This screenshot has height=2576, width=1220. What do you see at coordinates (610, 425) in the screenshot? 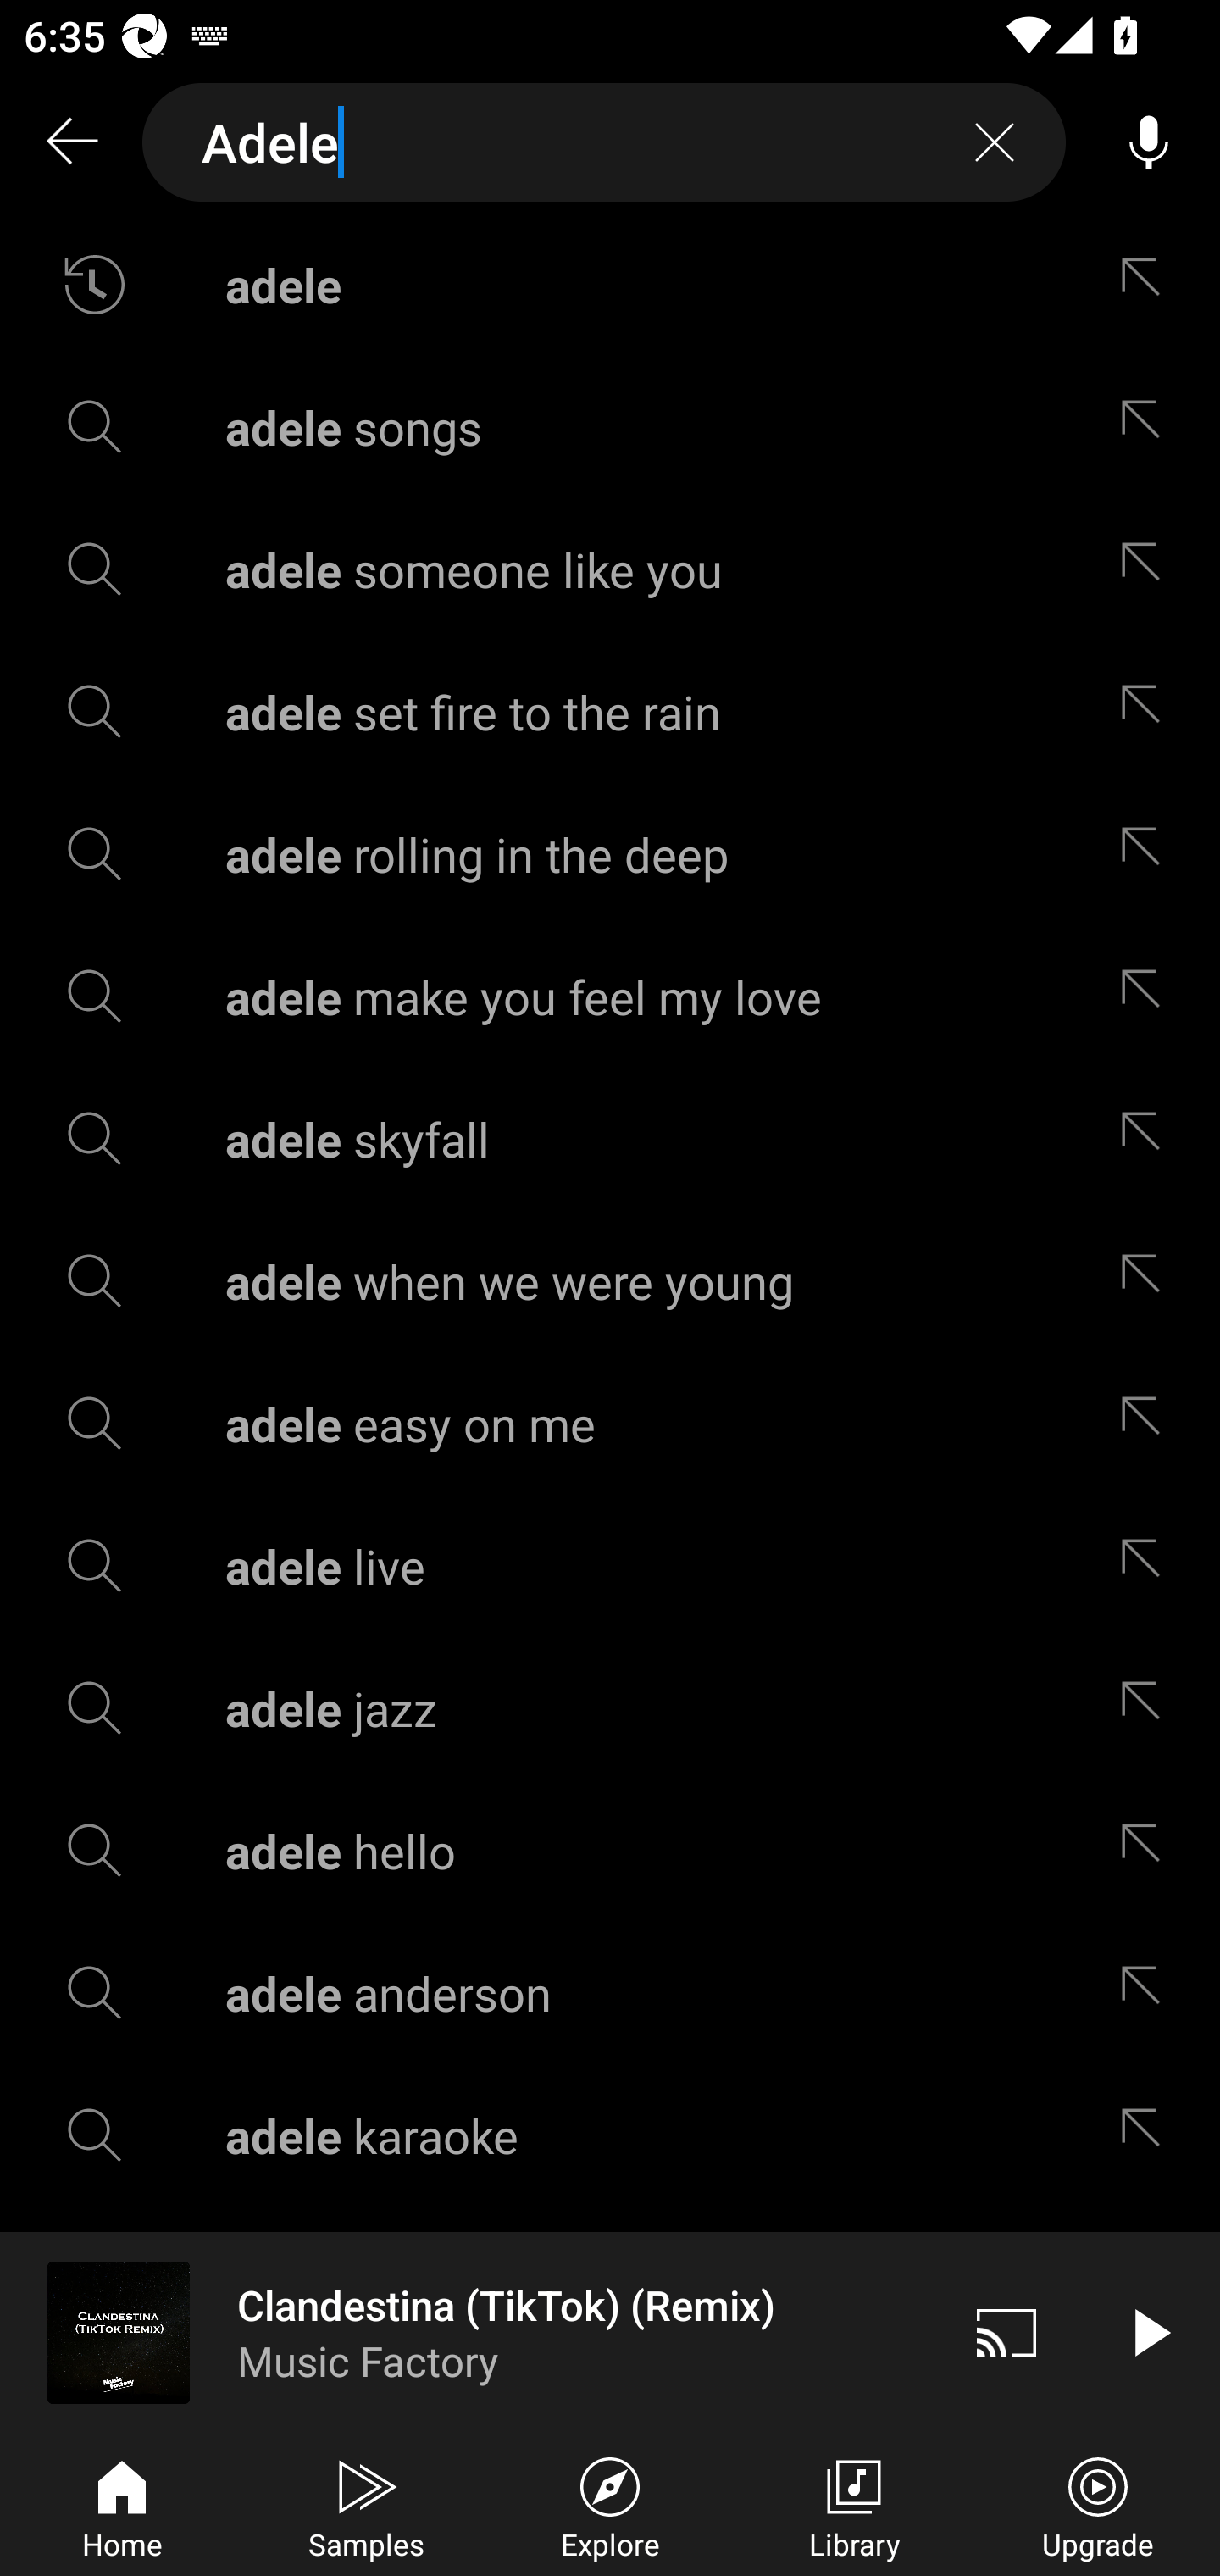
I see `adele songs Edit suggestion adele songs` at bounding box center [610, 425].